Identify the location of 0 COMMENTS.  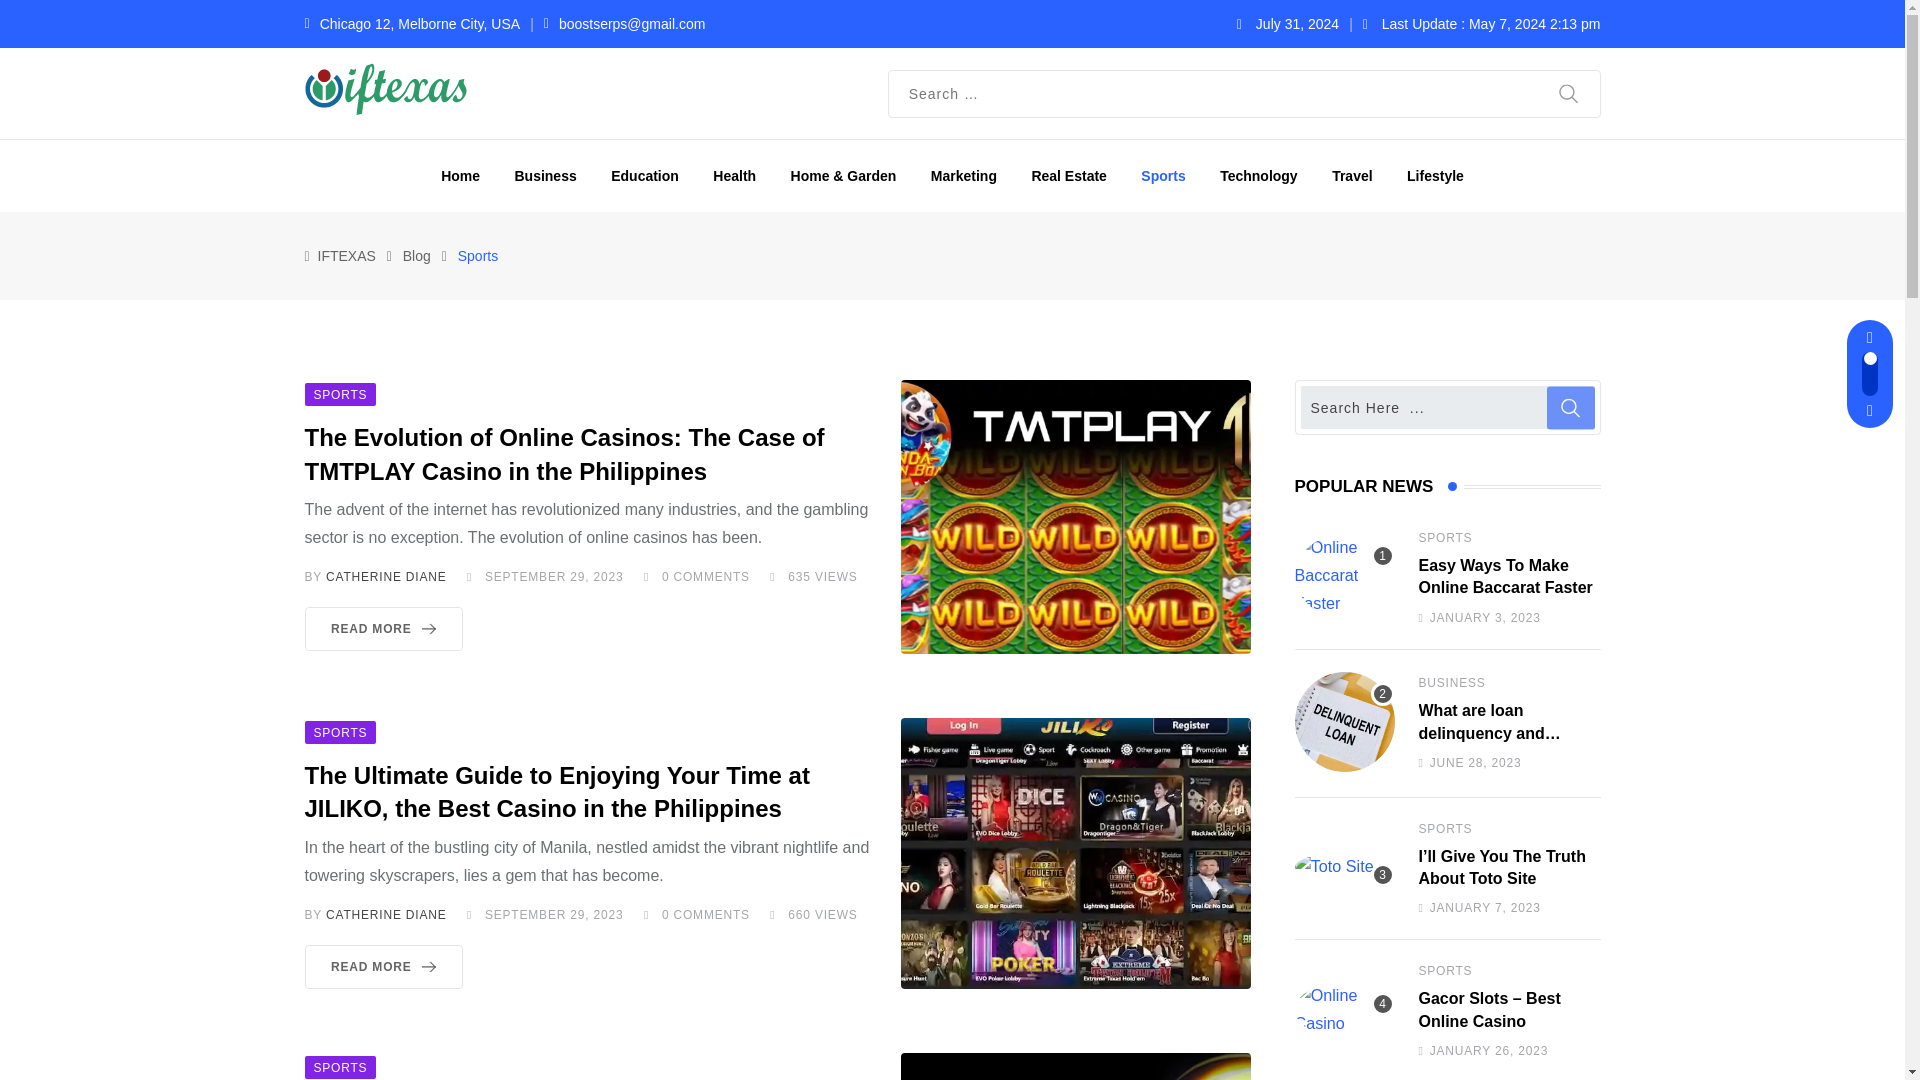
(706, 577).